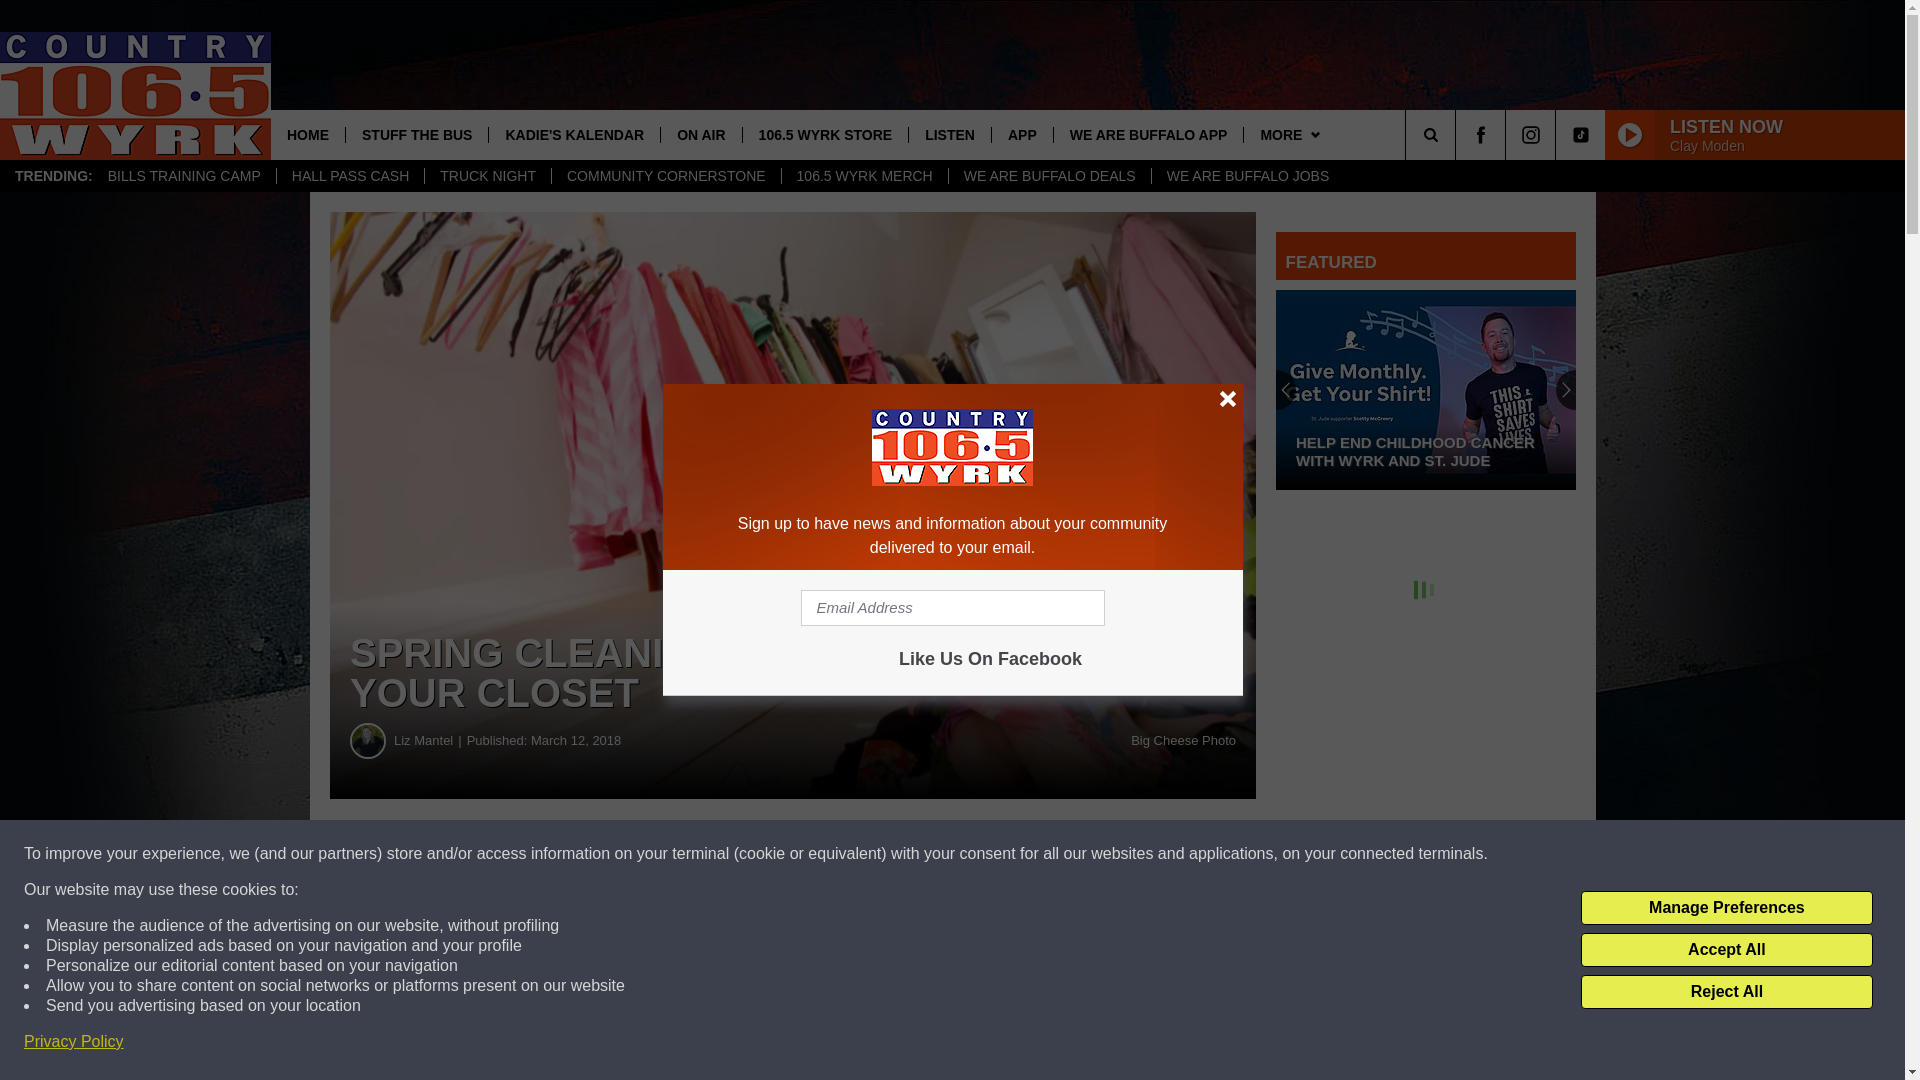  Describe the element at coordinates (308, 134) in the screenshot. I see `HOME` at that location.